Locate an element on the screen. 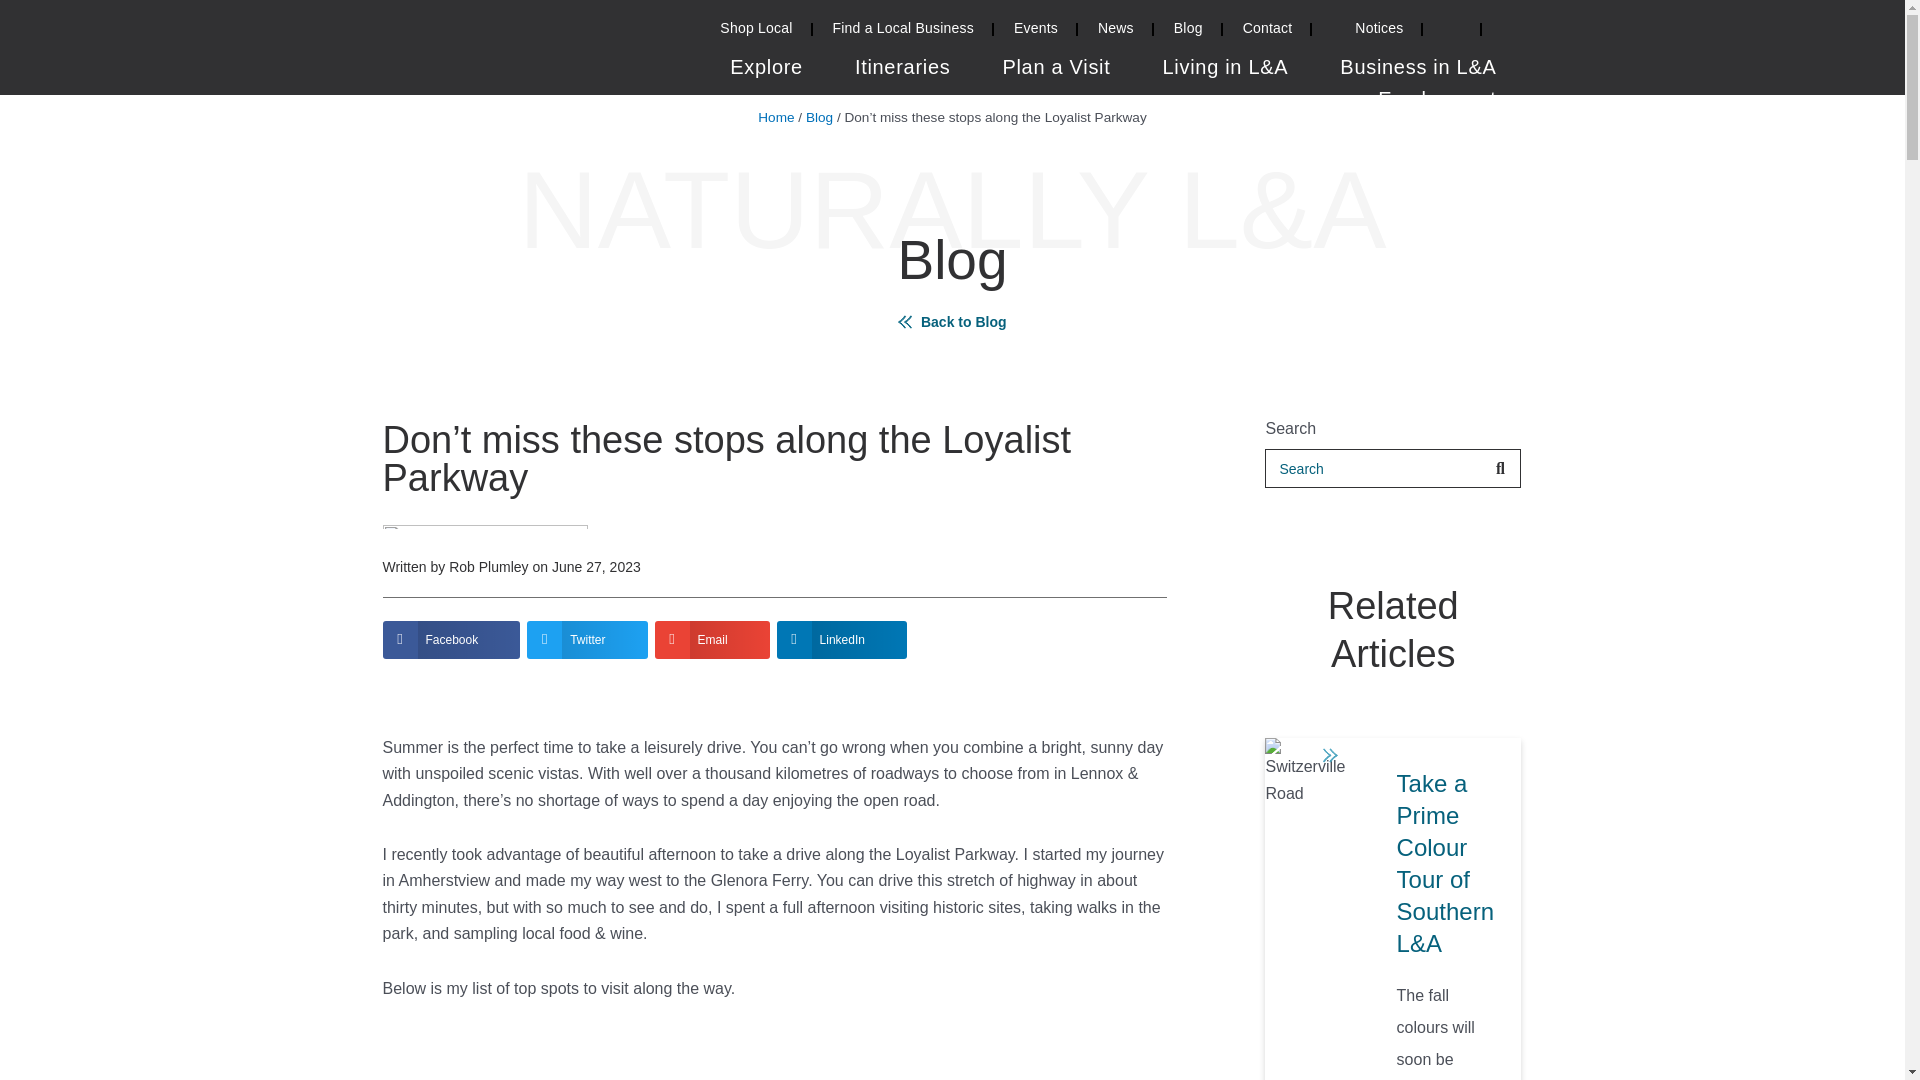  Explore is located at coordinates (766, 72).